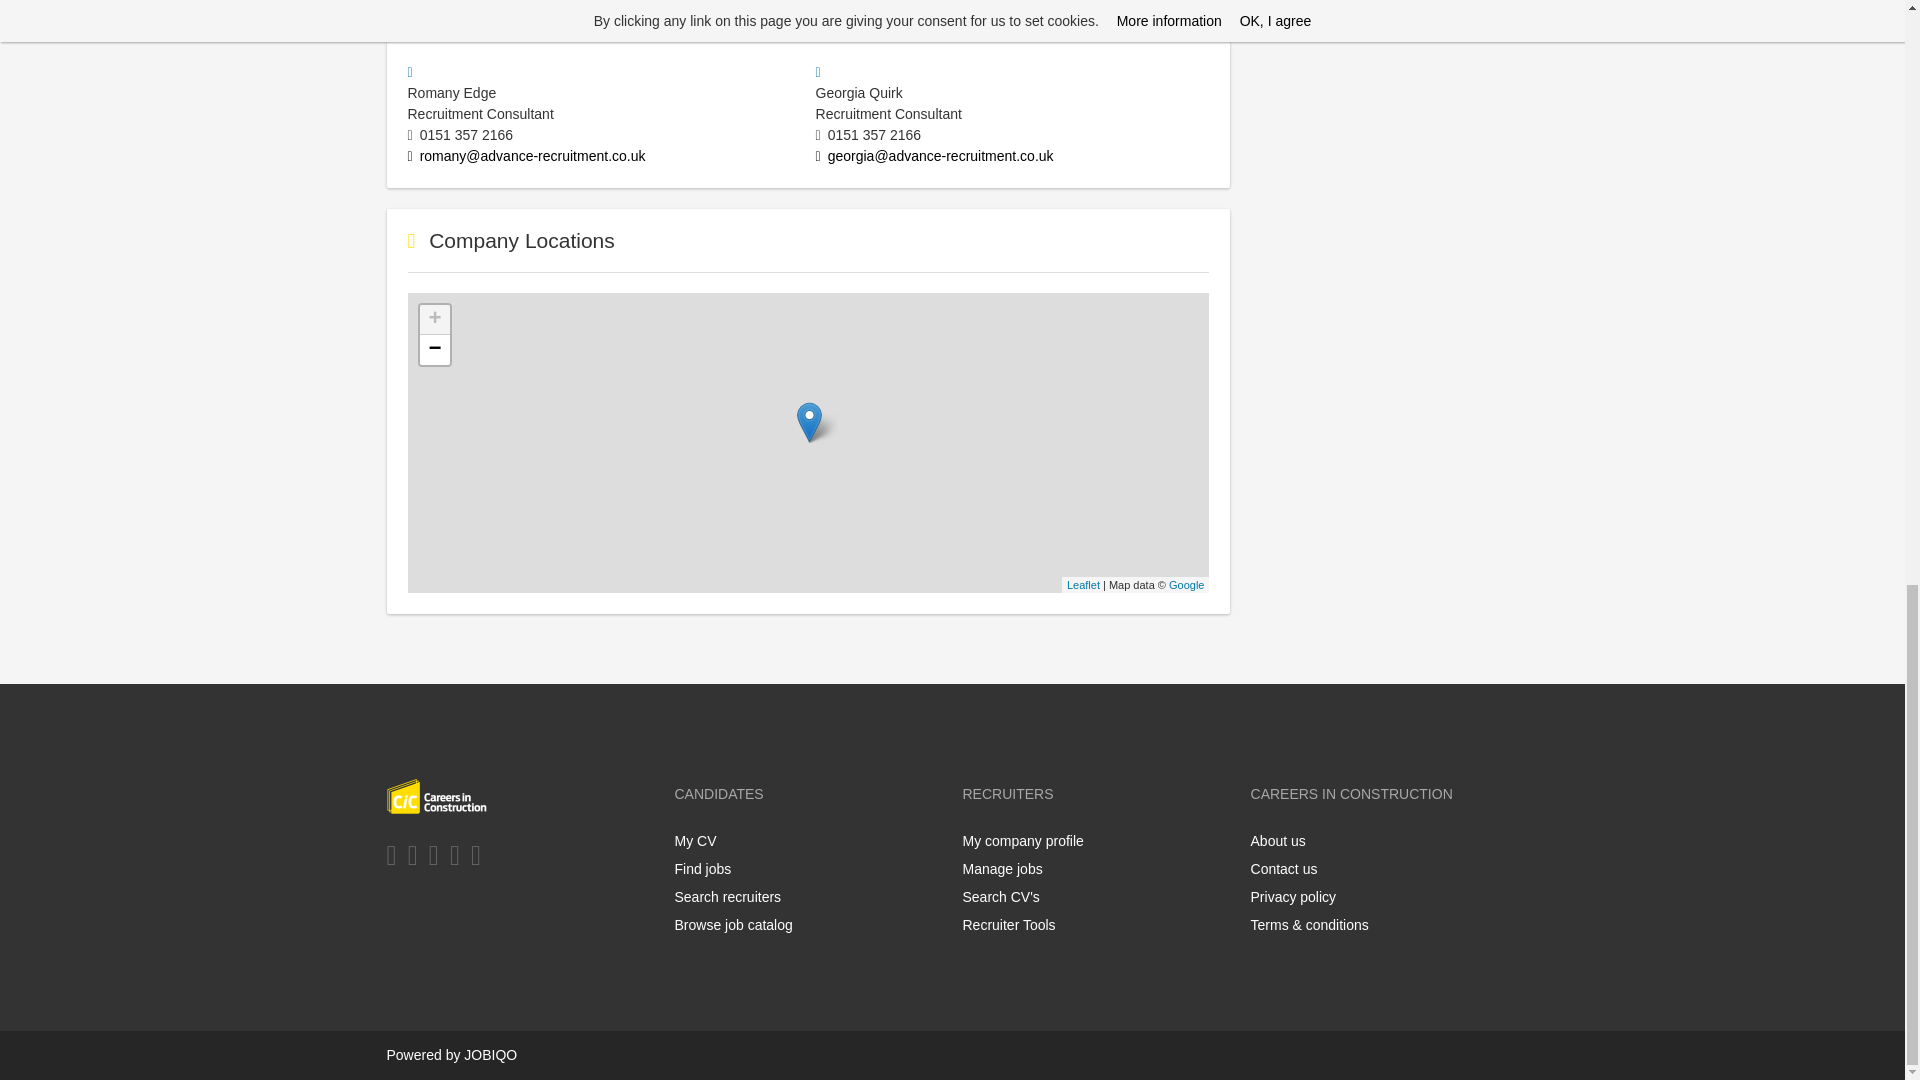  Describe the element at coordinates (434, 319) in the screenshot. I see `Zoom in` at that location.